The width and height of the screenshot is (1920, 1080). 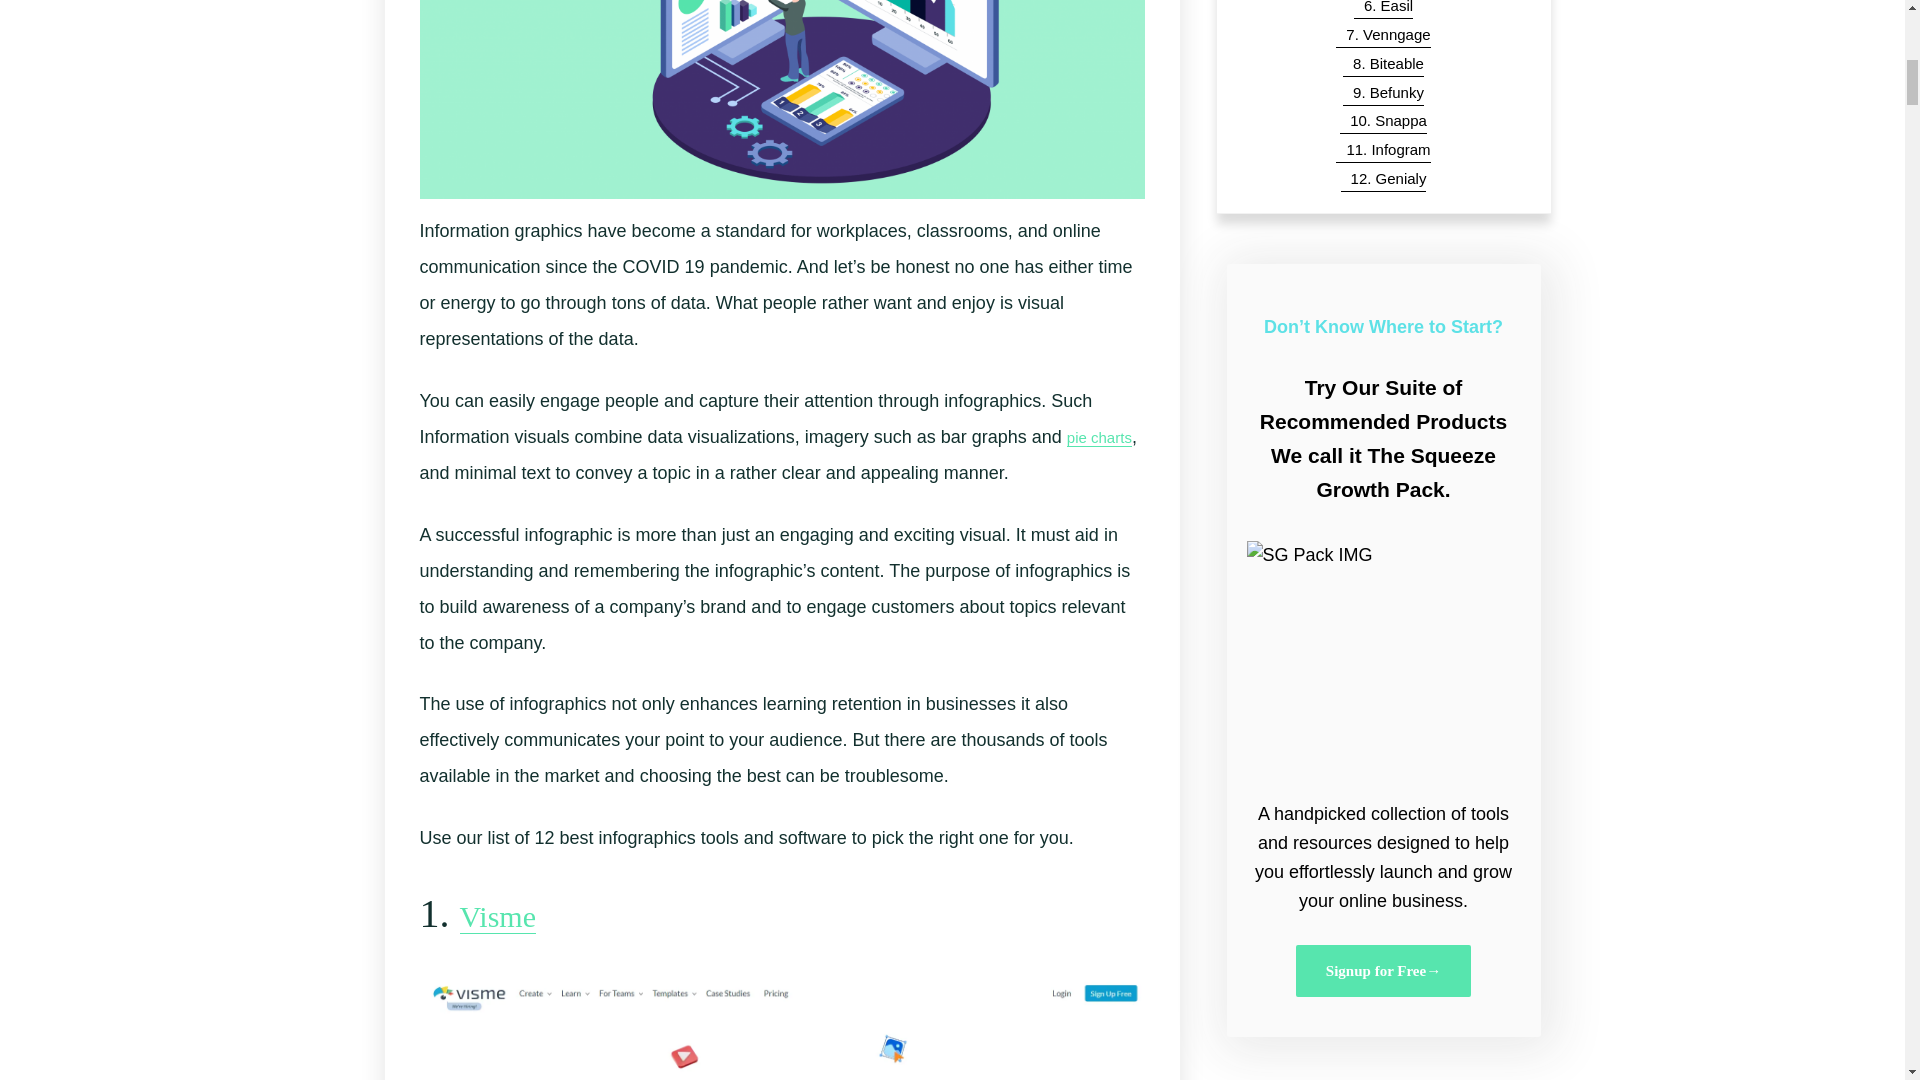 I want to click on pie charts, so click(x=1100, y=438).